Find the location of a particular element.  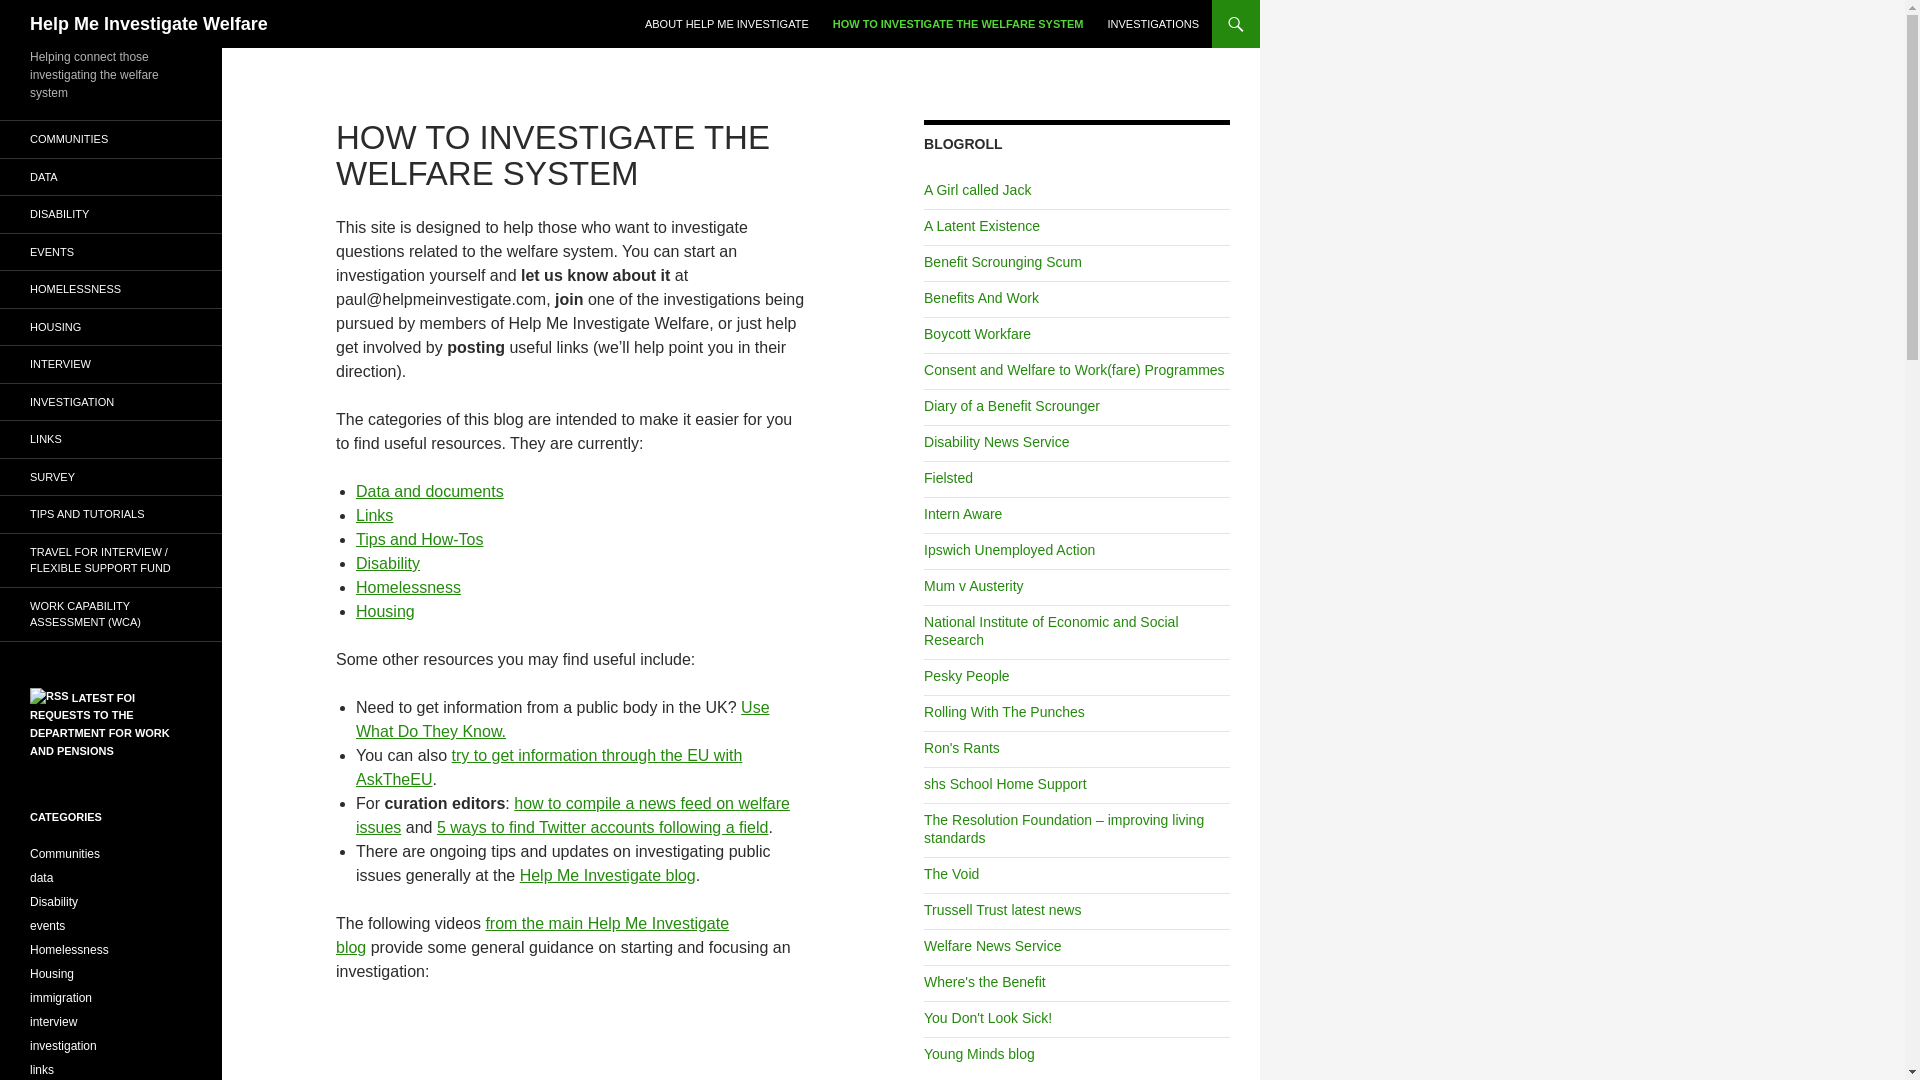

Links is located at coordinates (374, 514).